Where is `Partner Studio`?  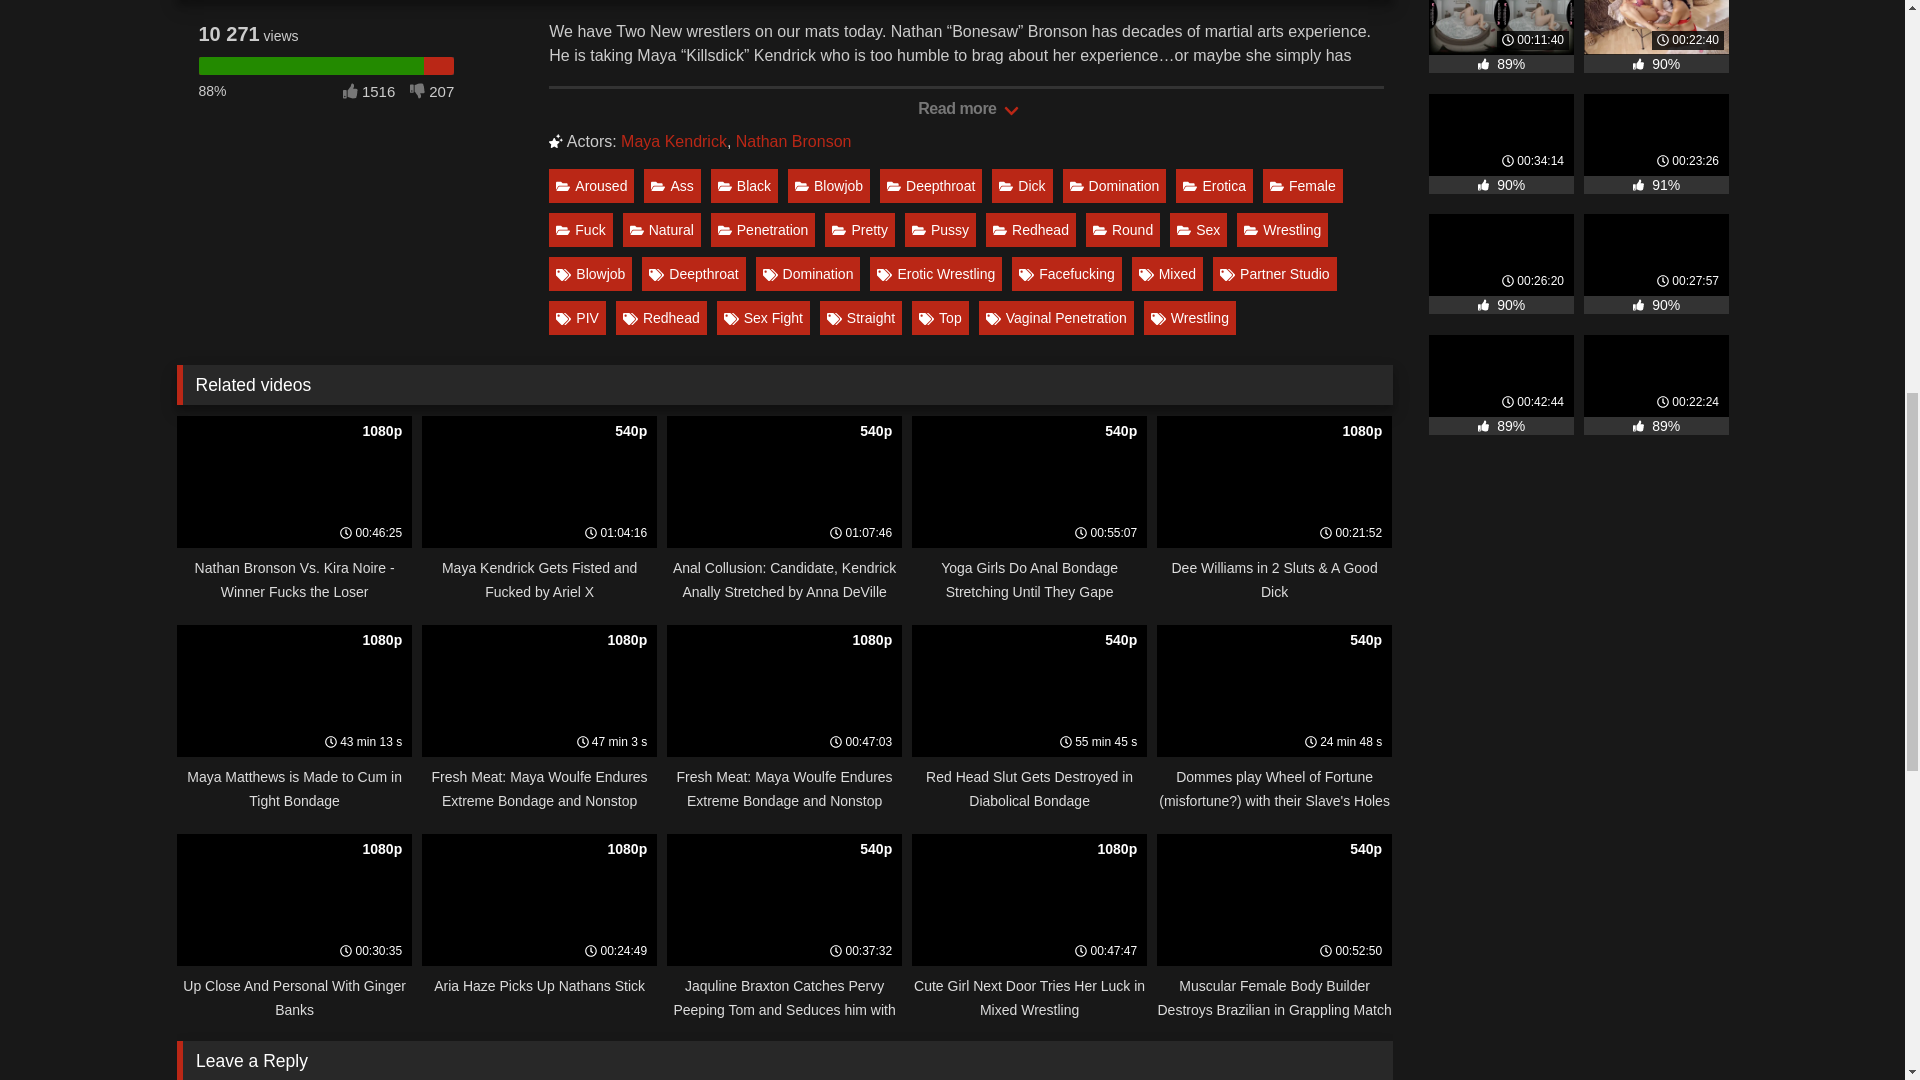
Partner Studio is located at coordinates (1274, 274).